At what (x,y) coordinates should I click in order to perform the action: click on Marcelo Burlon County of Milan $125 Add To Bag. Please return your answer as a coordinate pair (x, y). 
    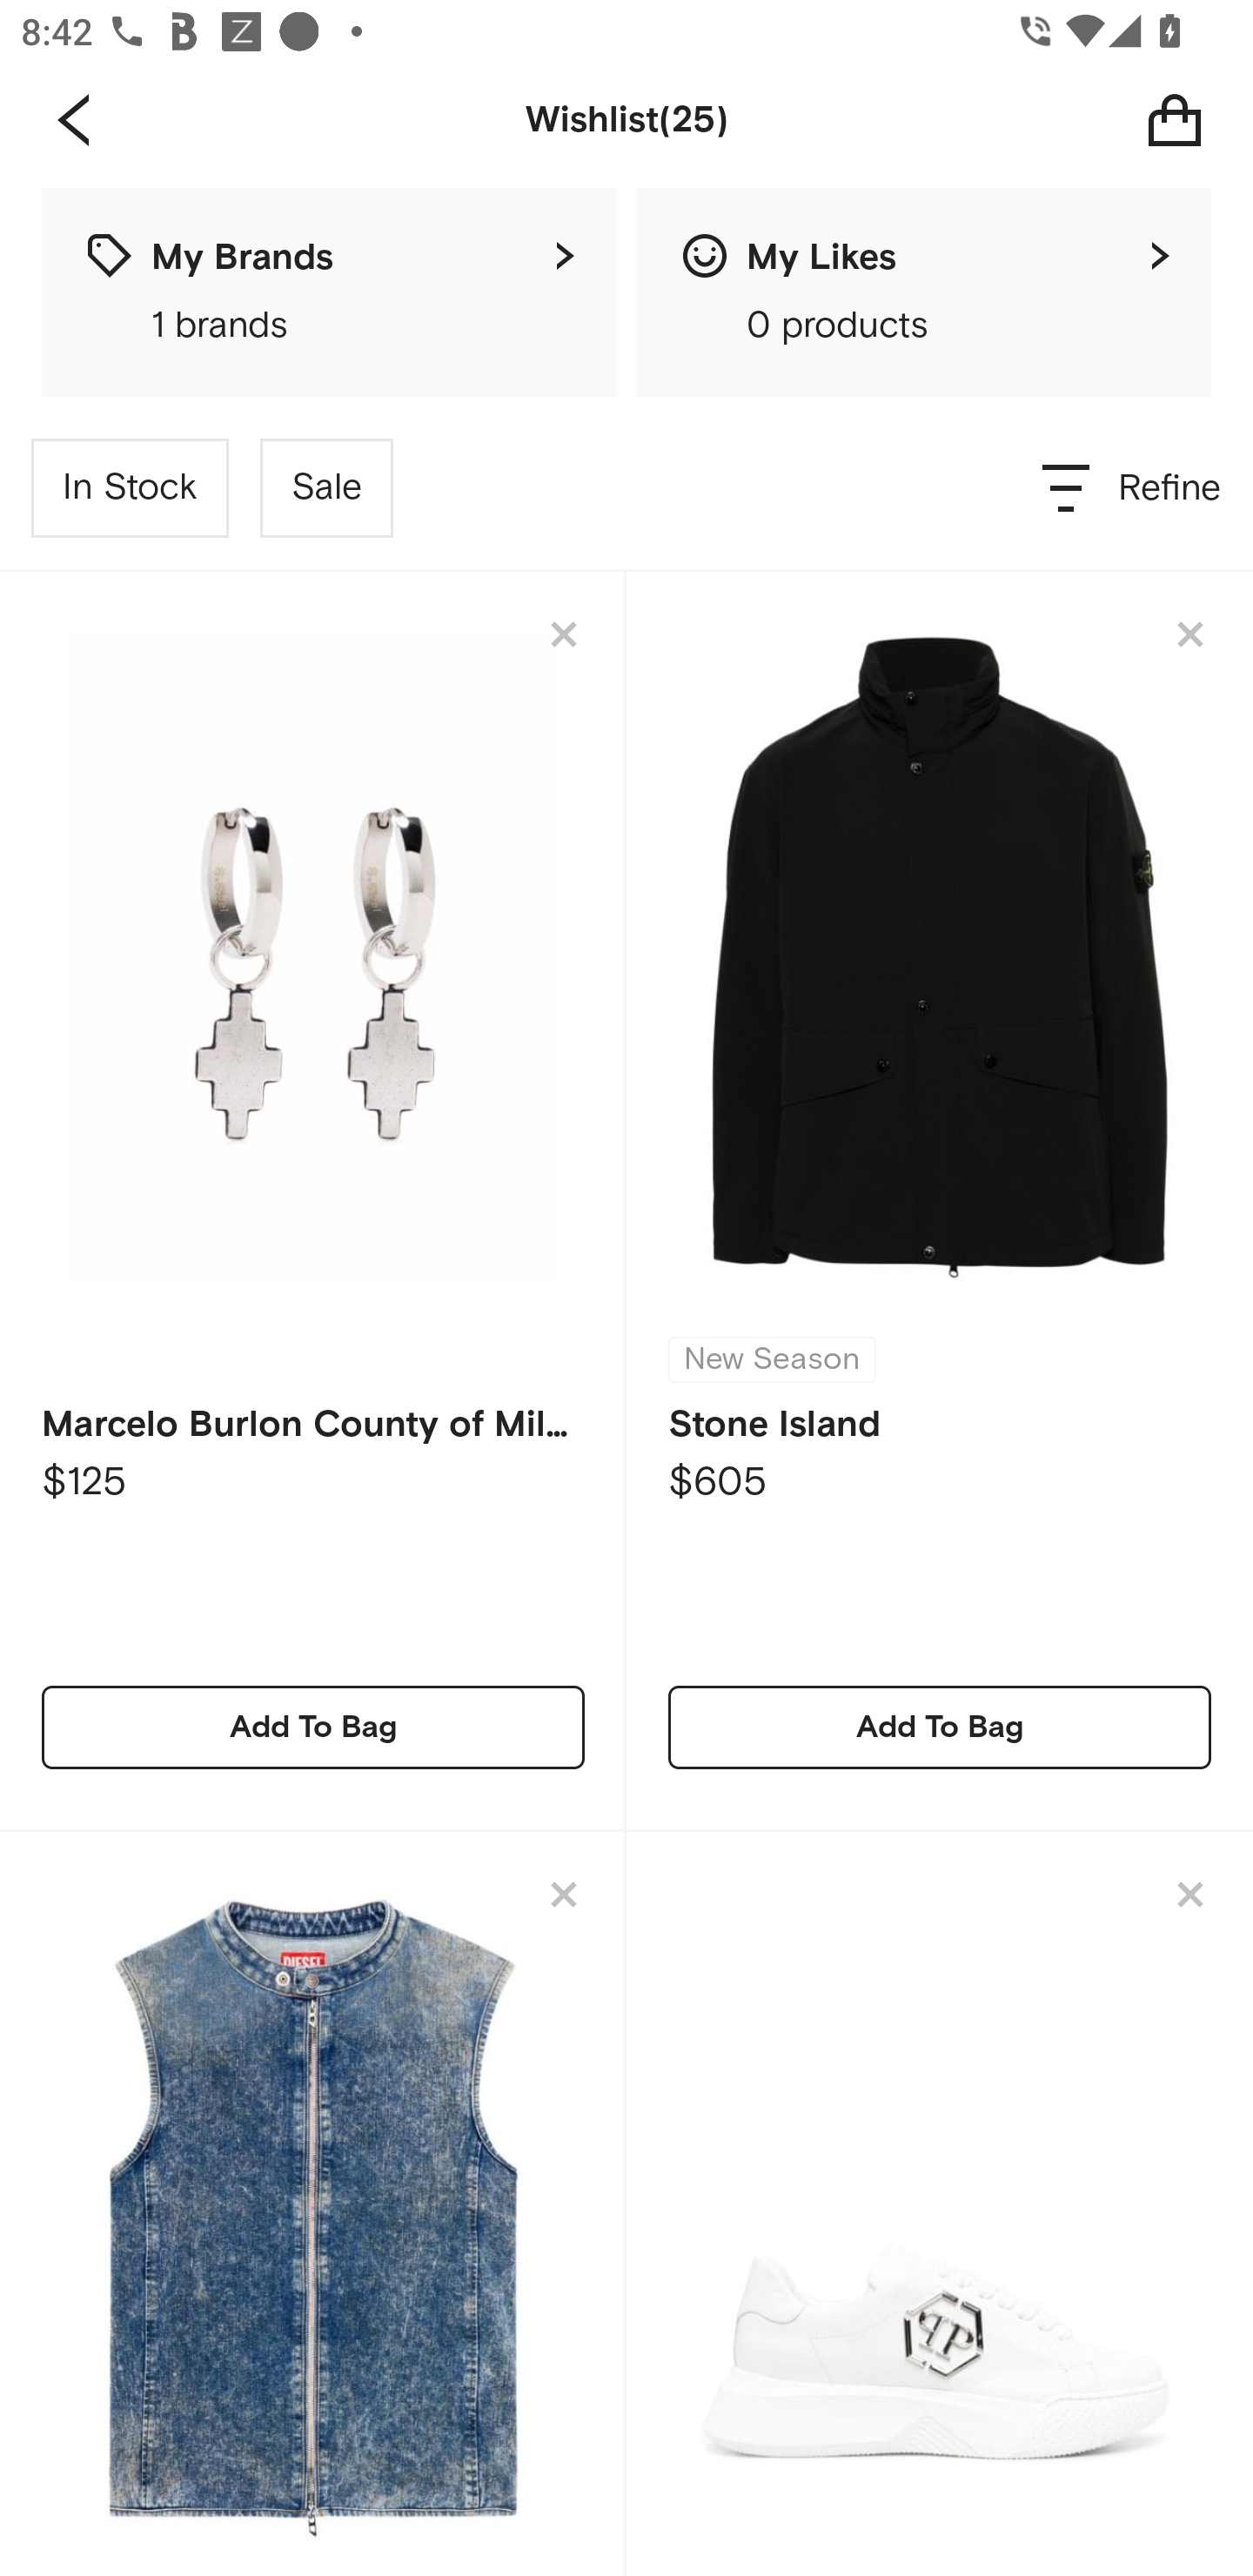
    Looking at the image, I should click on (313, 1201).